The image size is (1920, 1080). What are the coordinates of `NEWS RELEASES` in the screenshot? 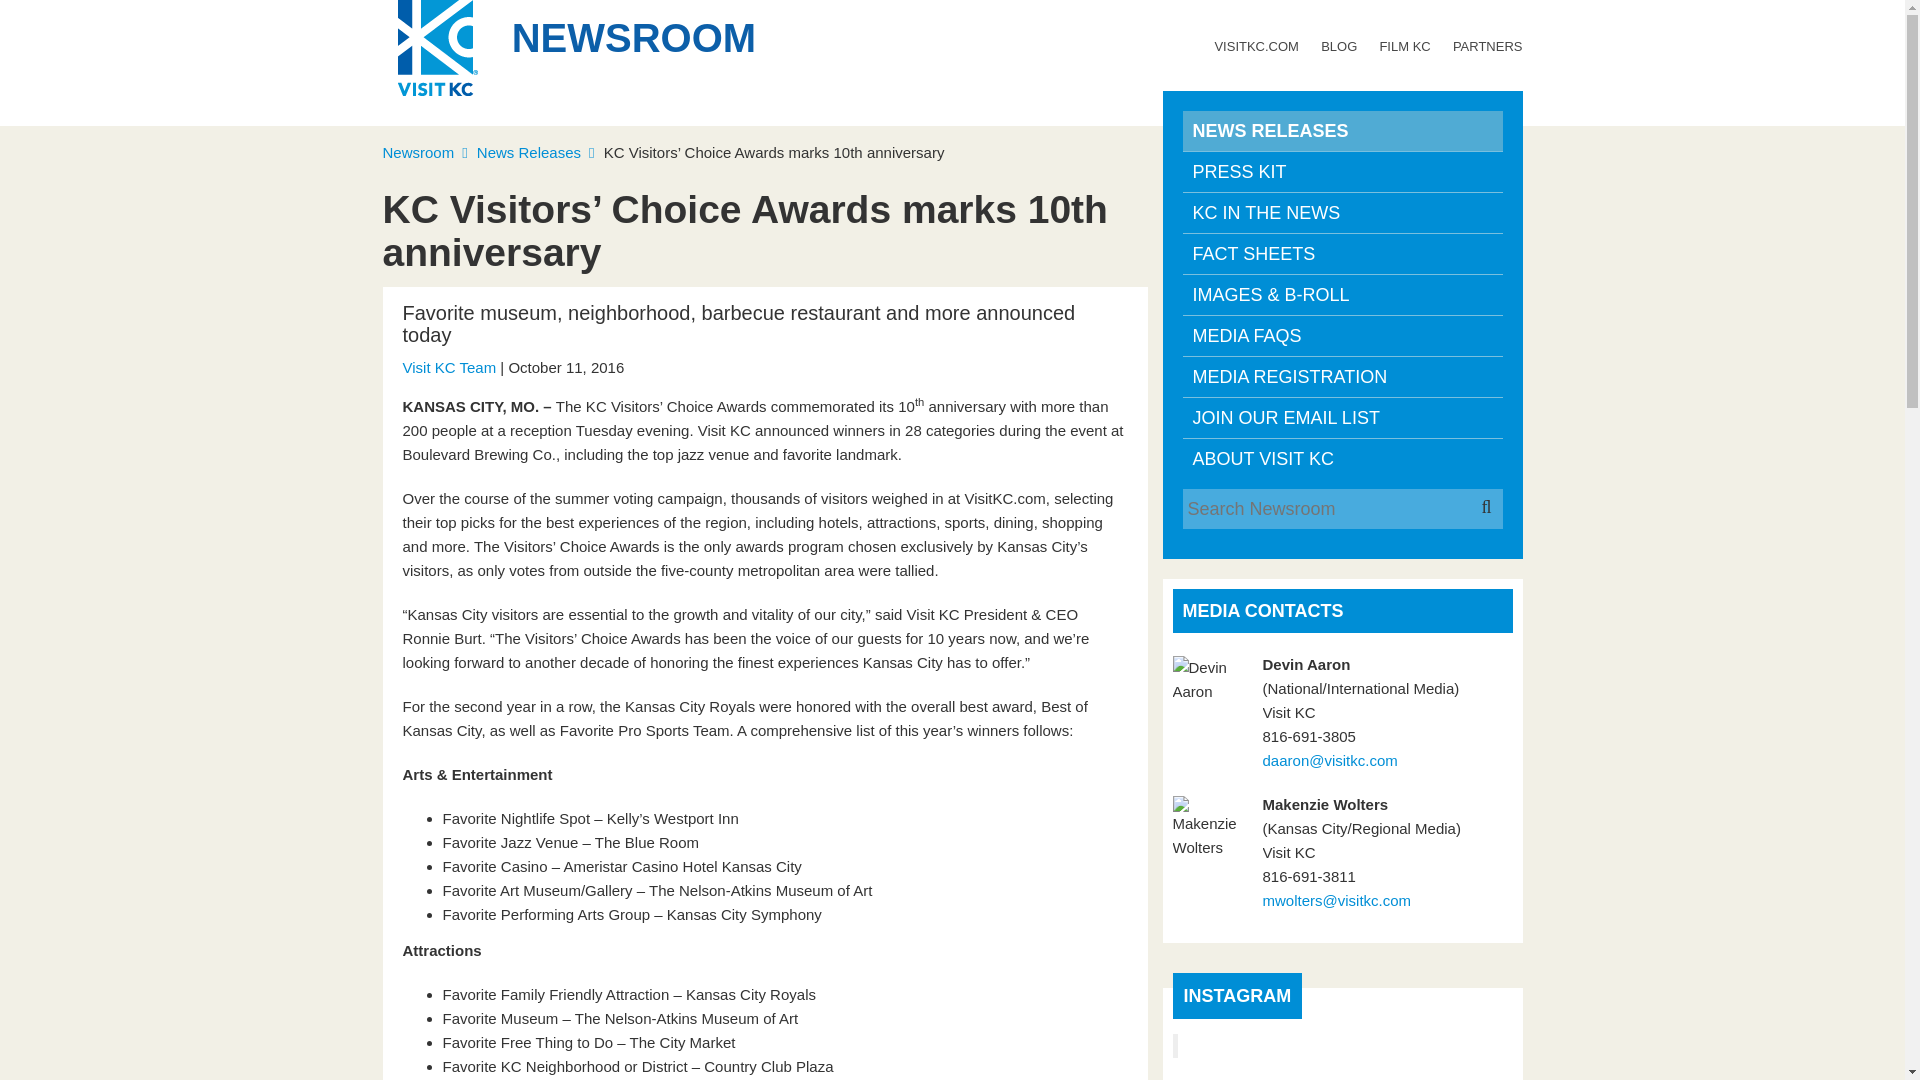 It's located at (1342, 131).